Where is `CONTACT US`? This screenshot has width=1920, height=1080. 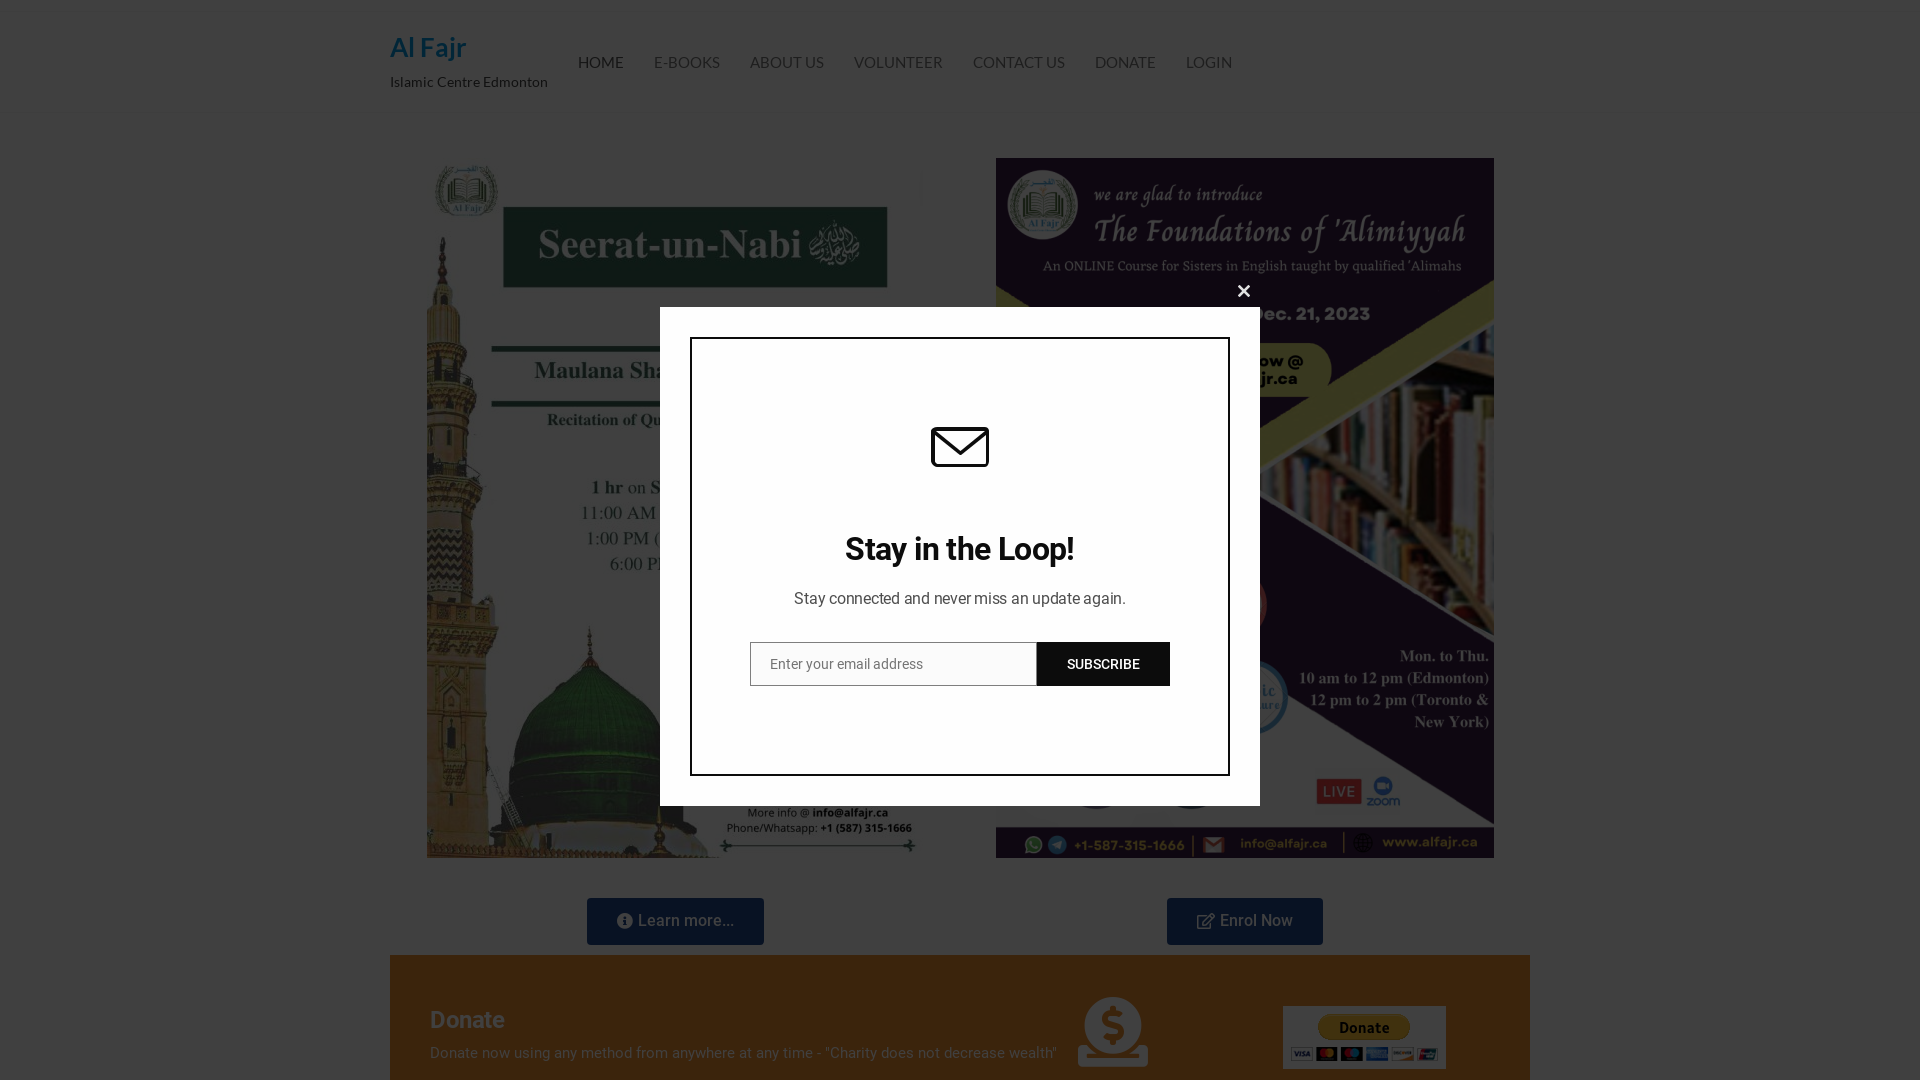
CONTACT US is located at coordinates (1019, 62).